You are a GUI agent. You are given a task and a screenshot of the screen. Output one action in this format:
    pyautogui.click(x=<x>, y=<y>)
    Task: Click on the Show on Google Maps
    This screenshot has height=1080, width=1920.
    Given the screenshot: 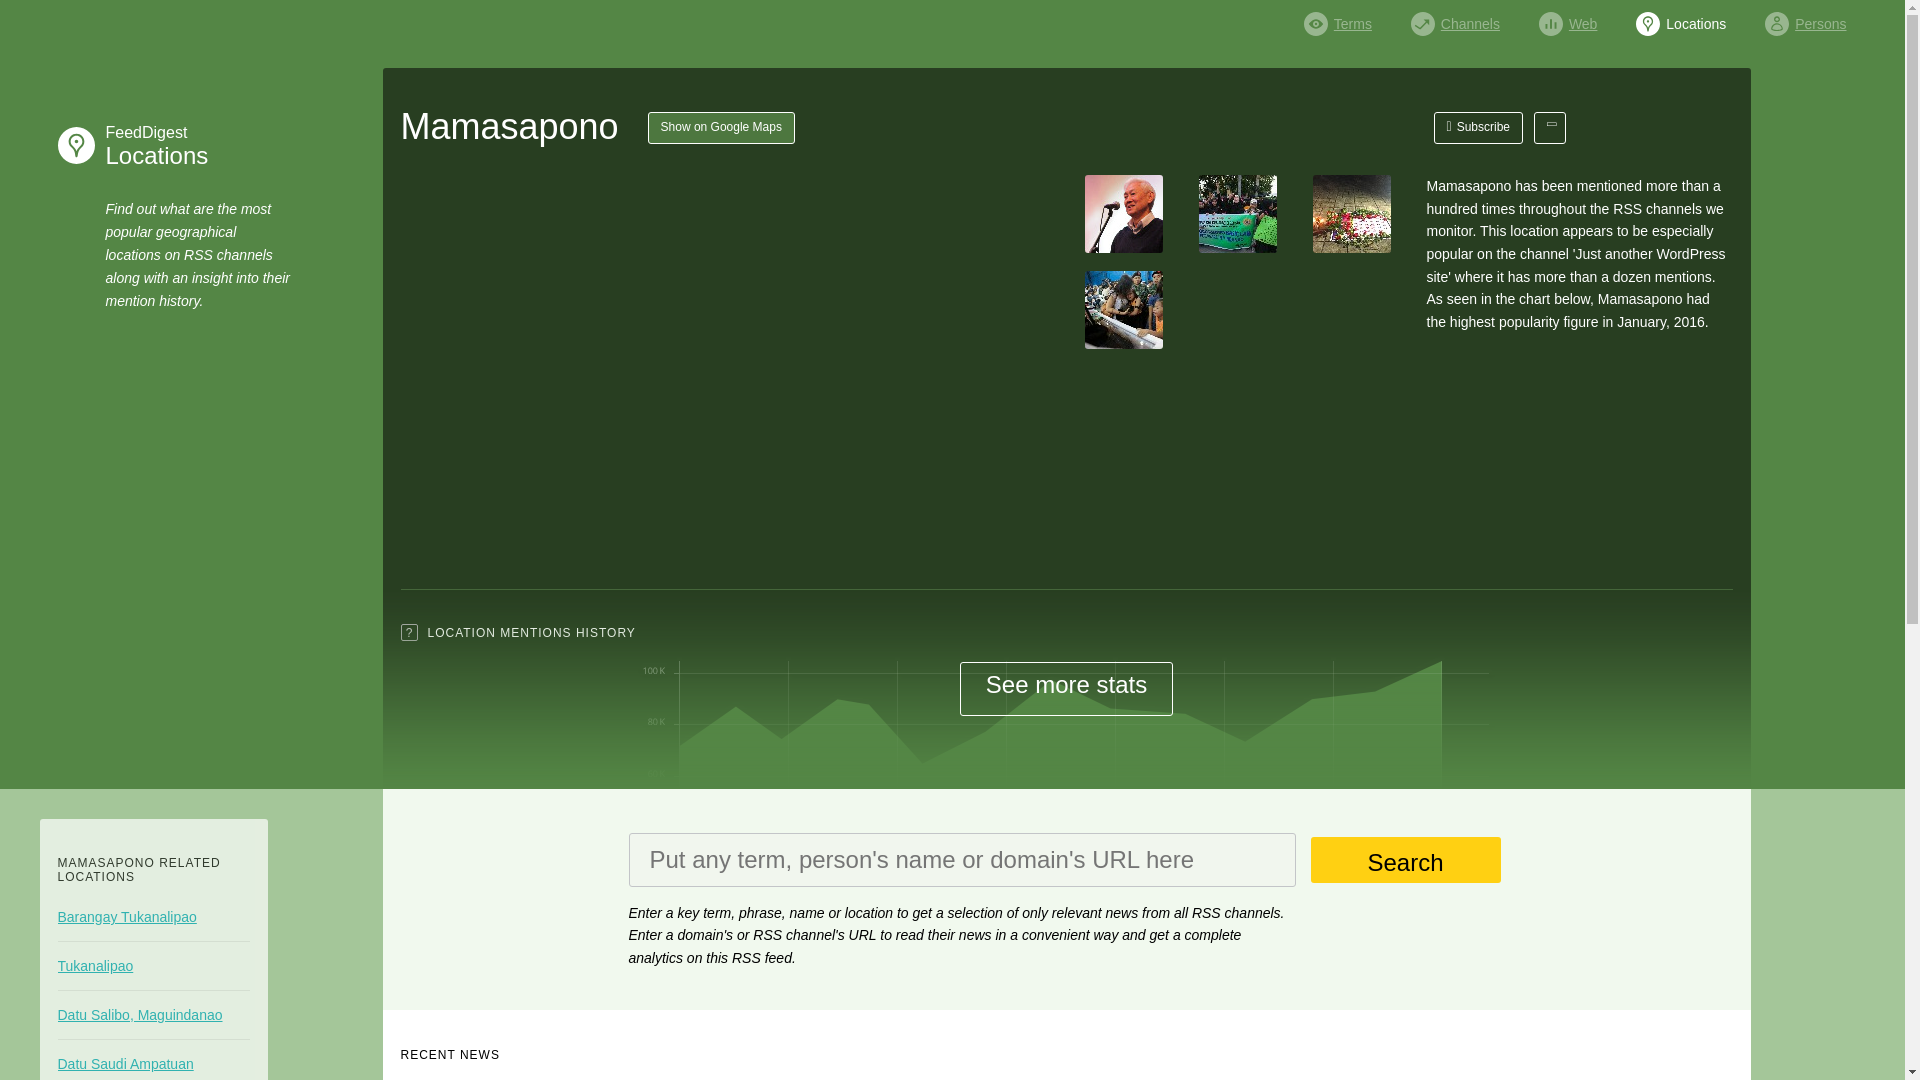 What is the action you would take?
    pyautogui.click(x=1479, y=128)
    